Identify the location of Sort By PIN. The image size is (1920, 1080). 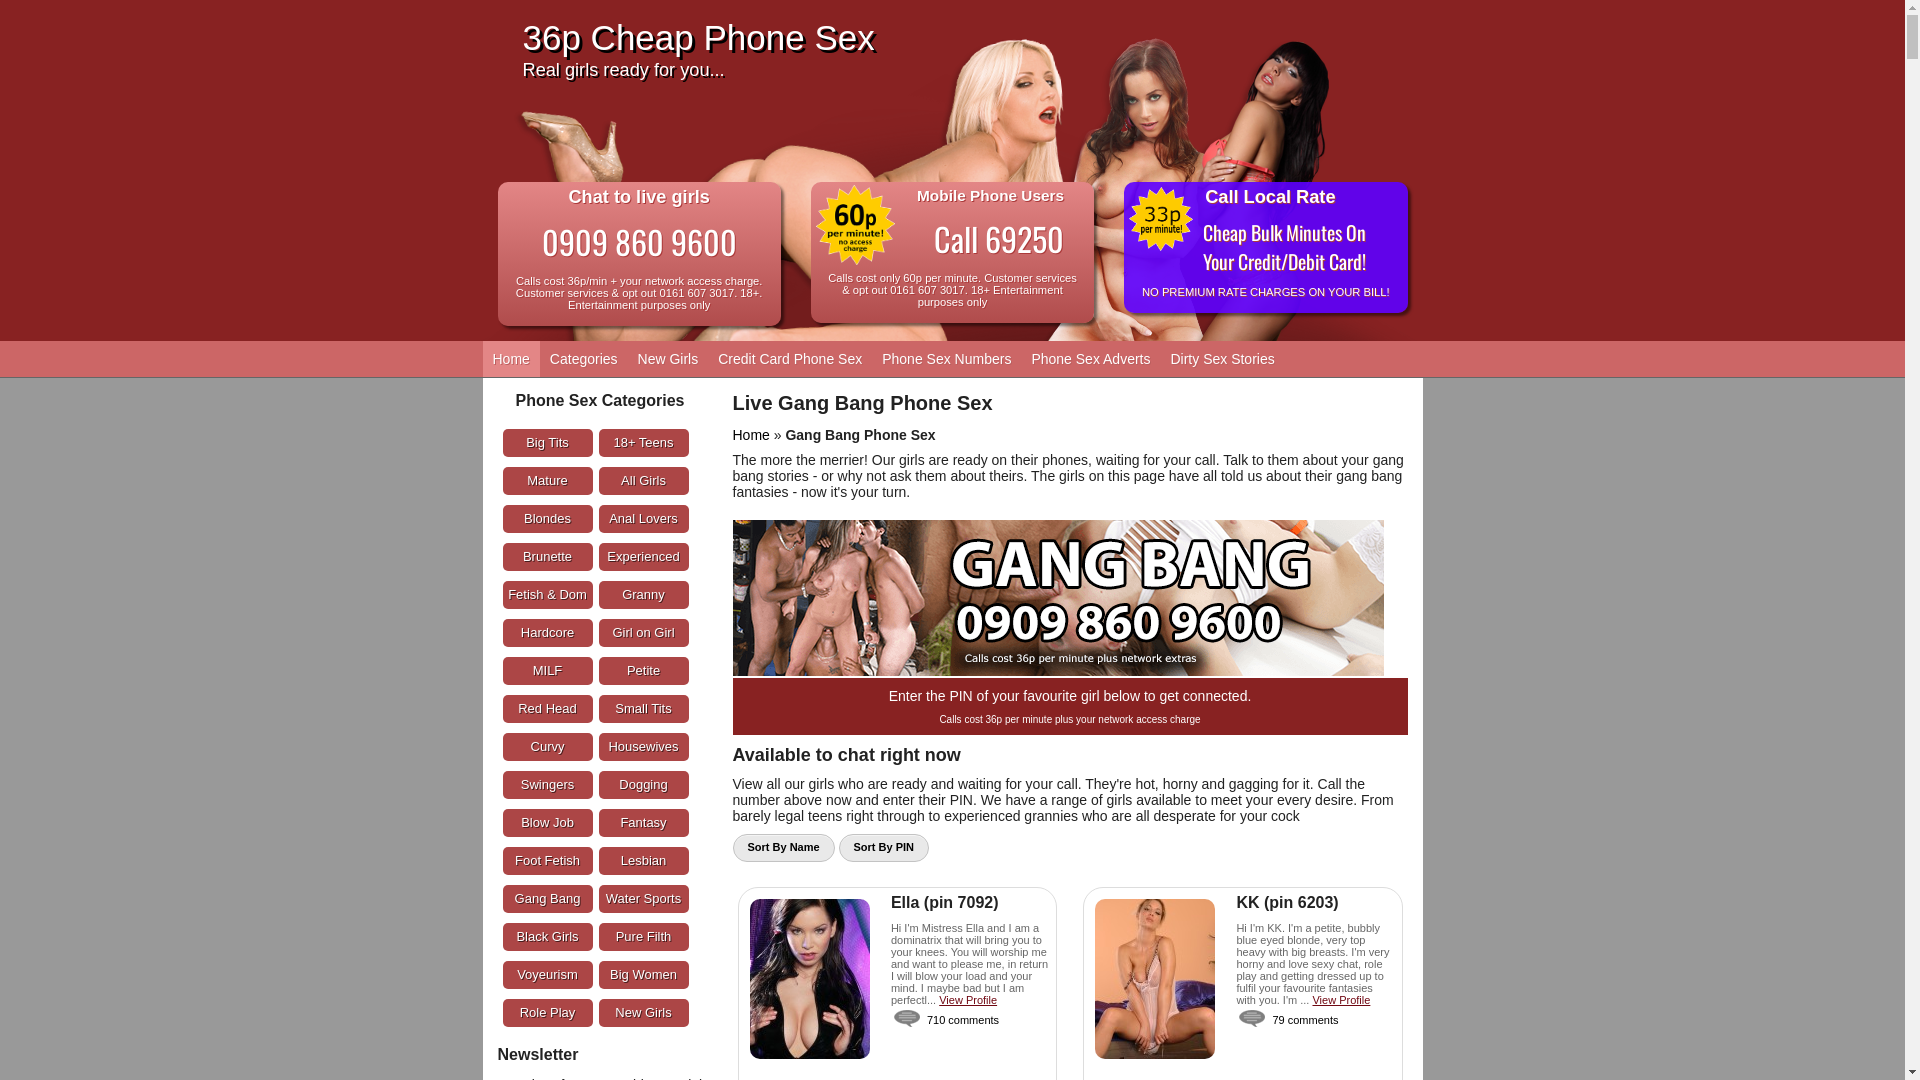
(884, 848).